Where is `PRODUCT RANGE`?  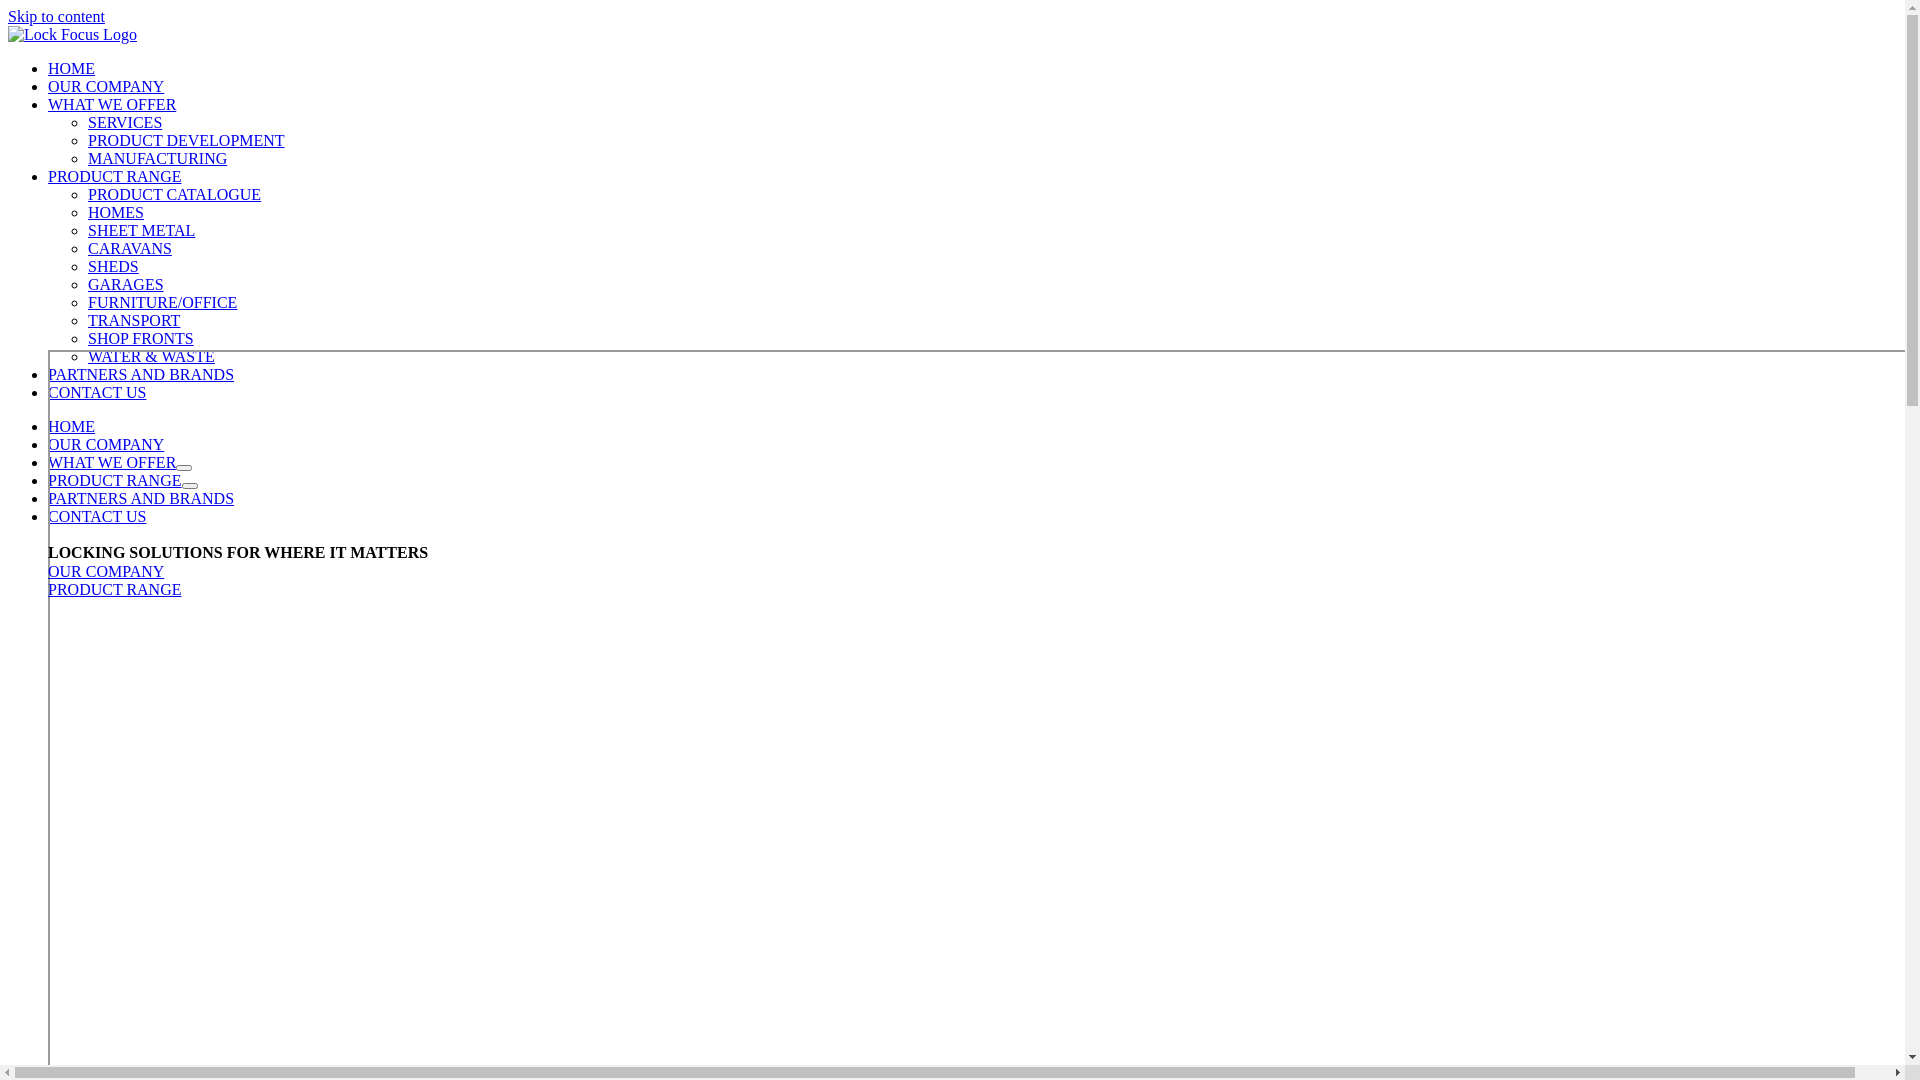 PRODUCT RANGE is located at coordinates (115, 590).